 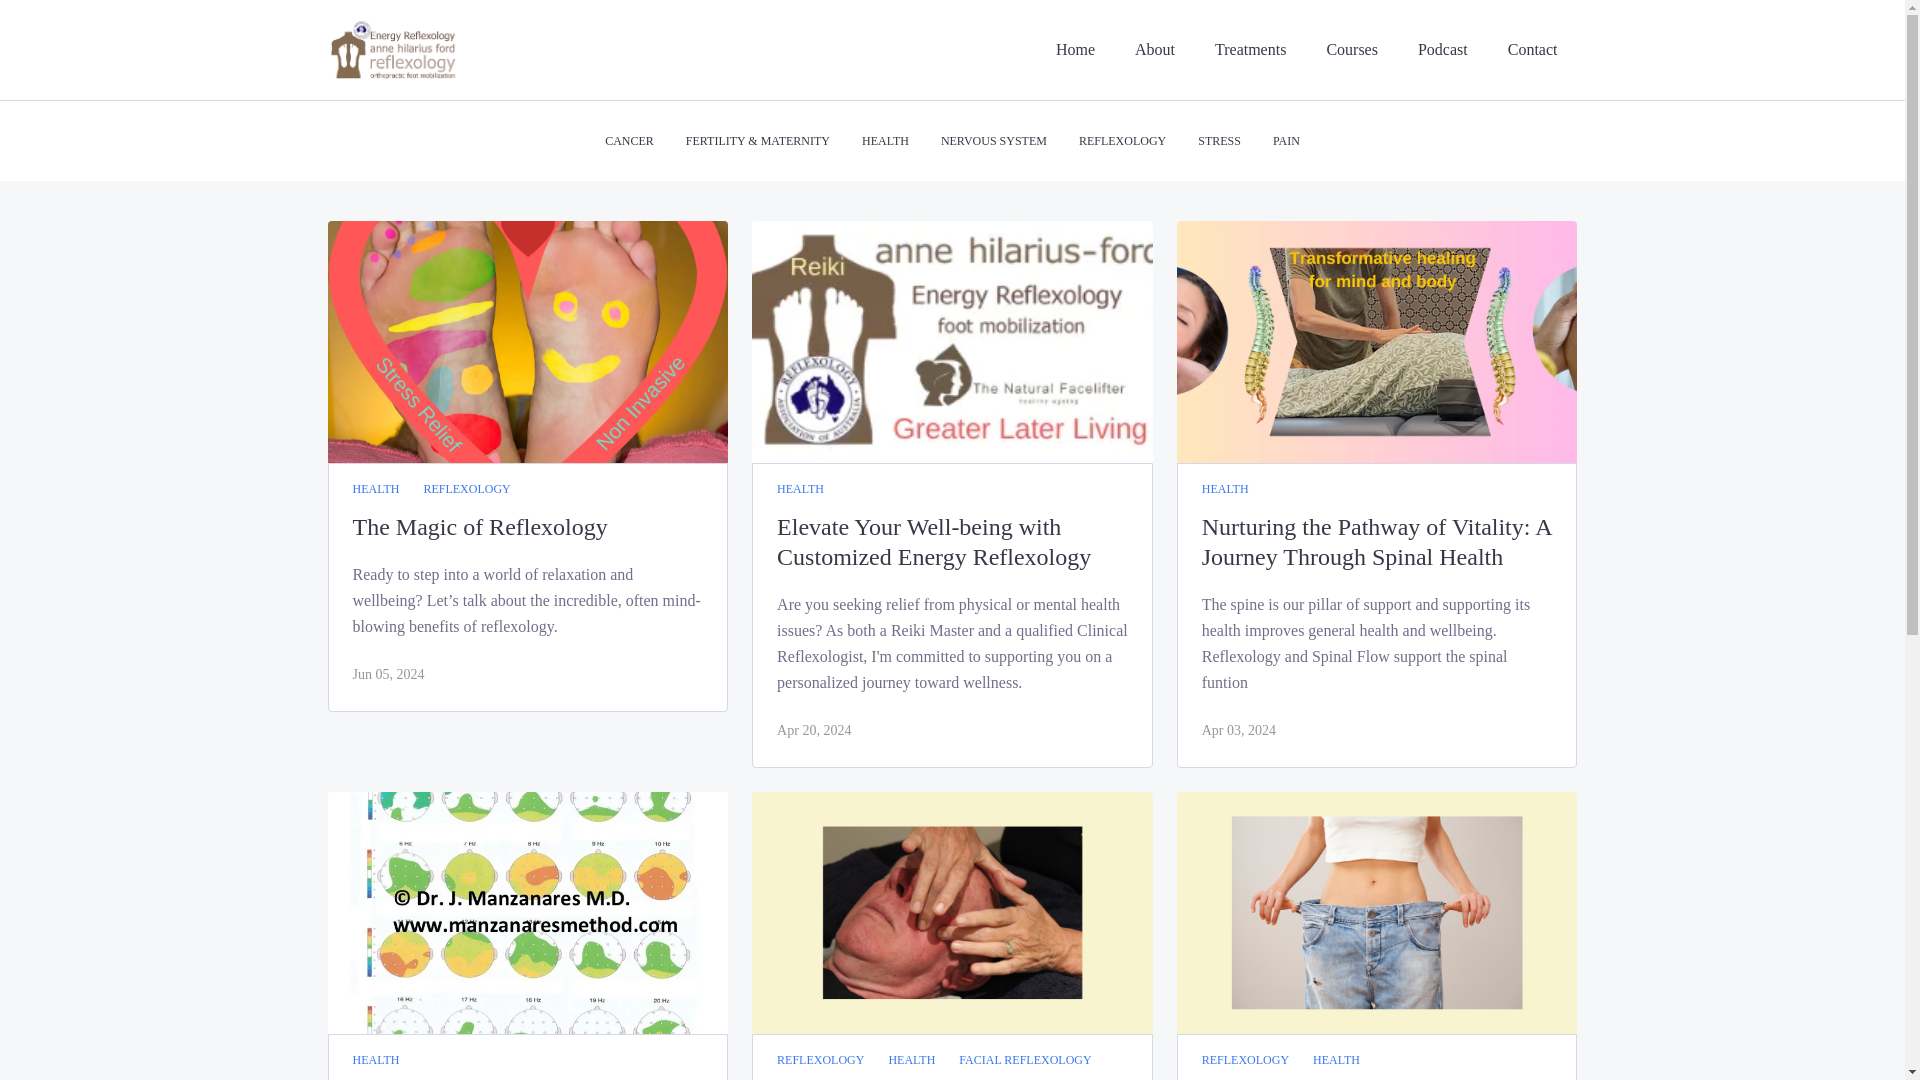 What do you see at coordinates (1122, 140) in the screenshot?
I see `REFLEXOLOGY` at bounding box center [1122, 140].